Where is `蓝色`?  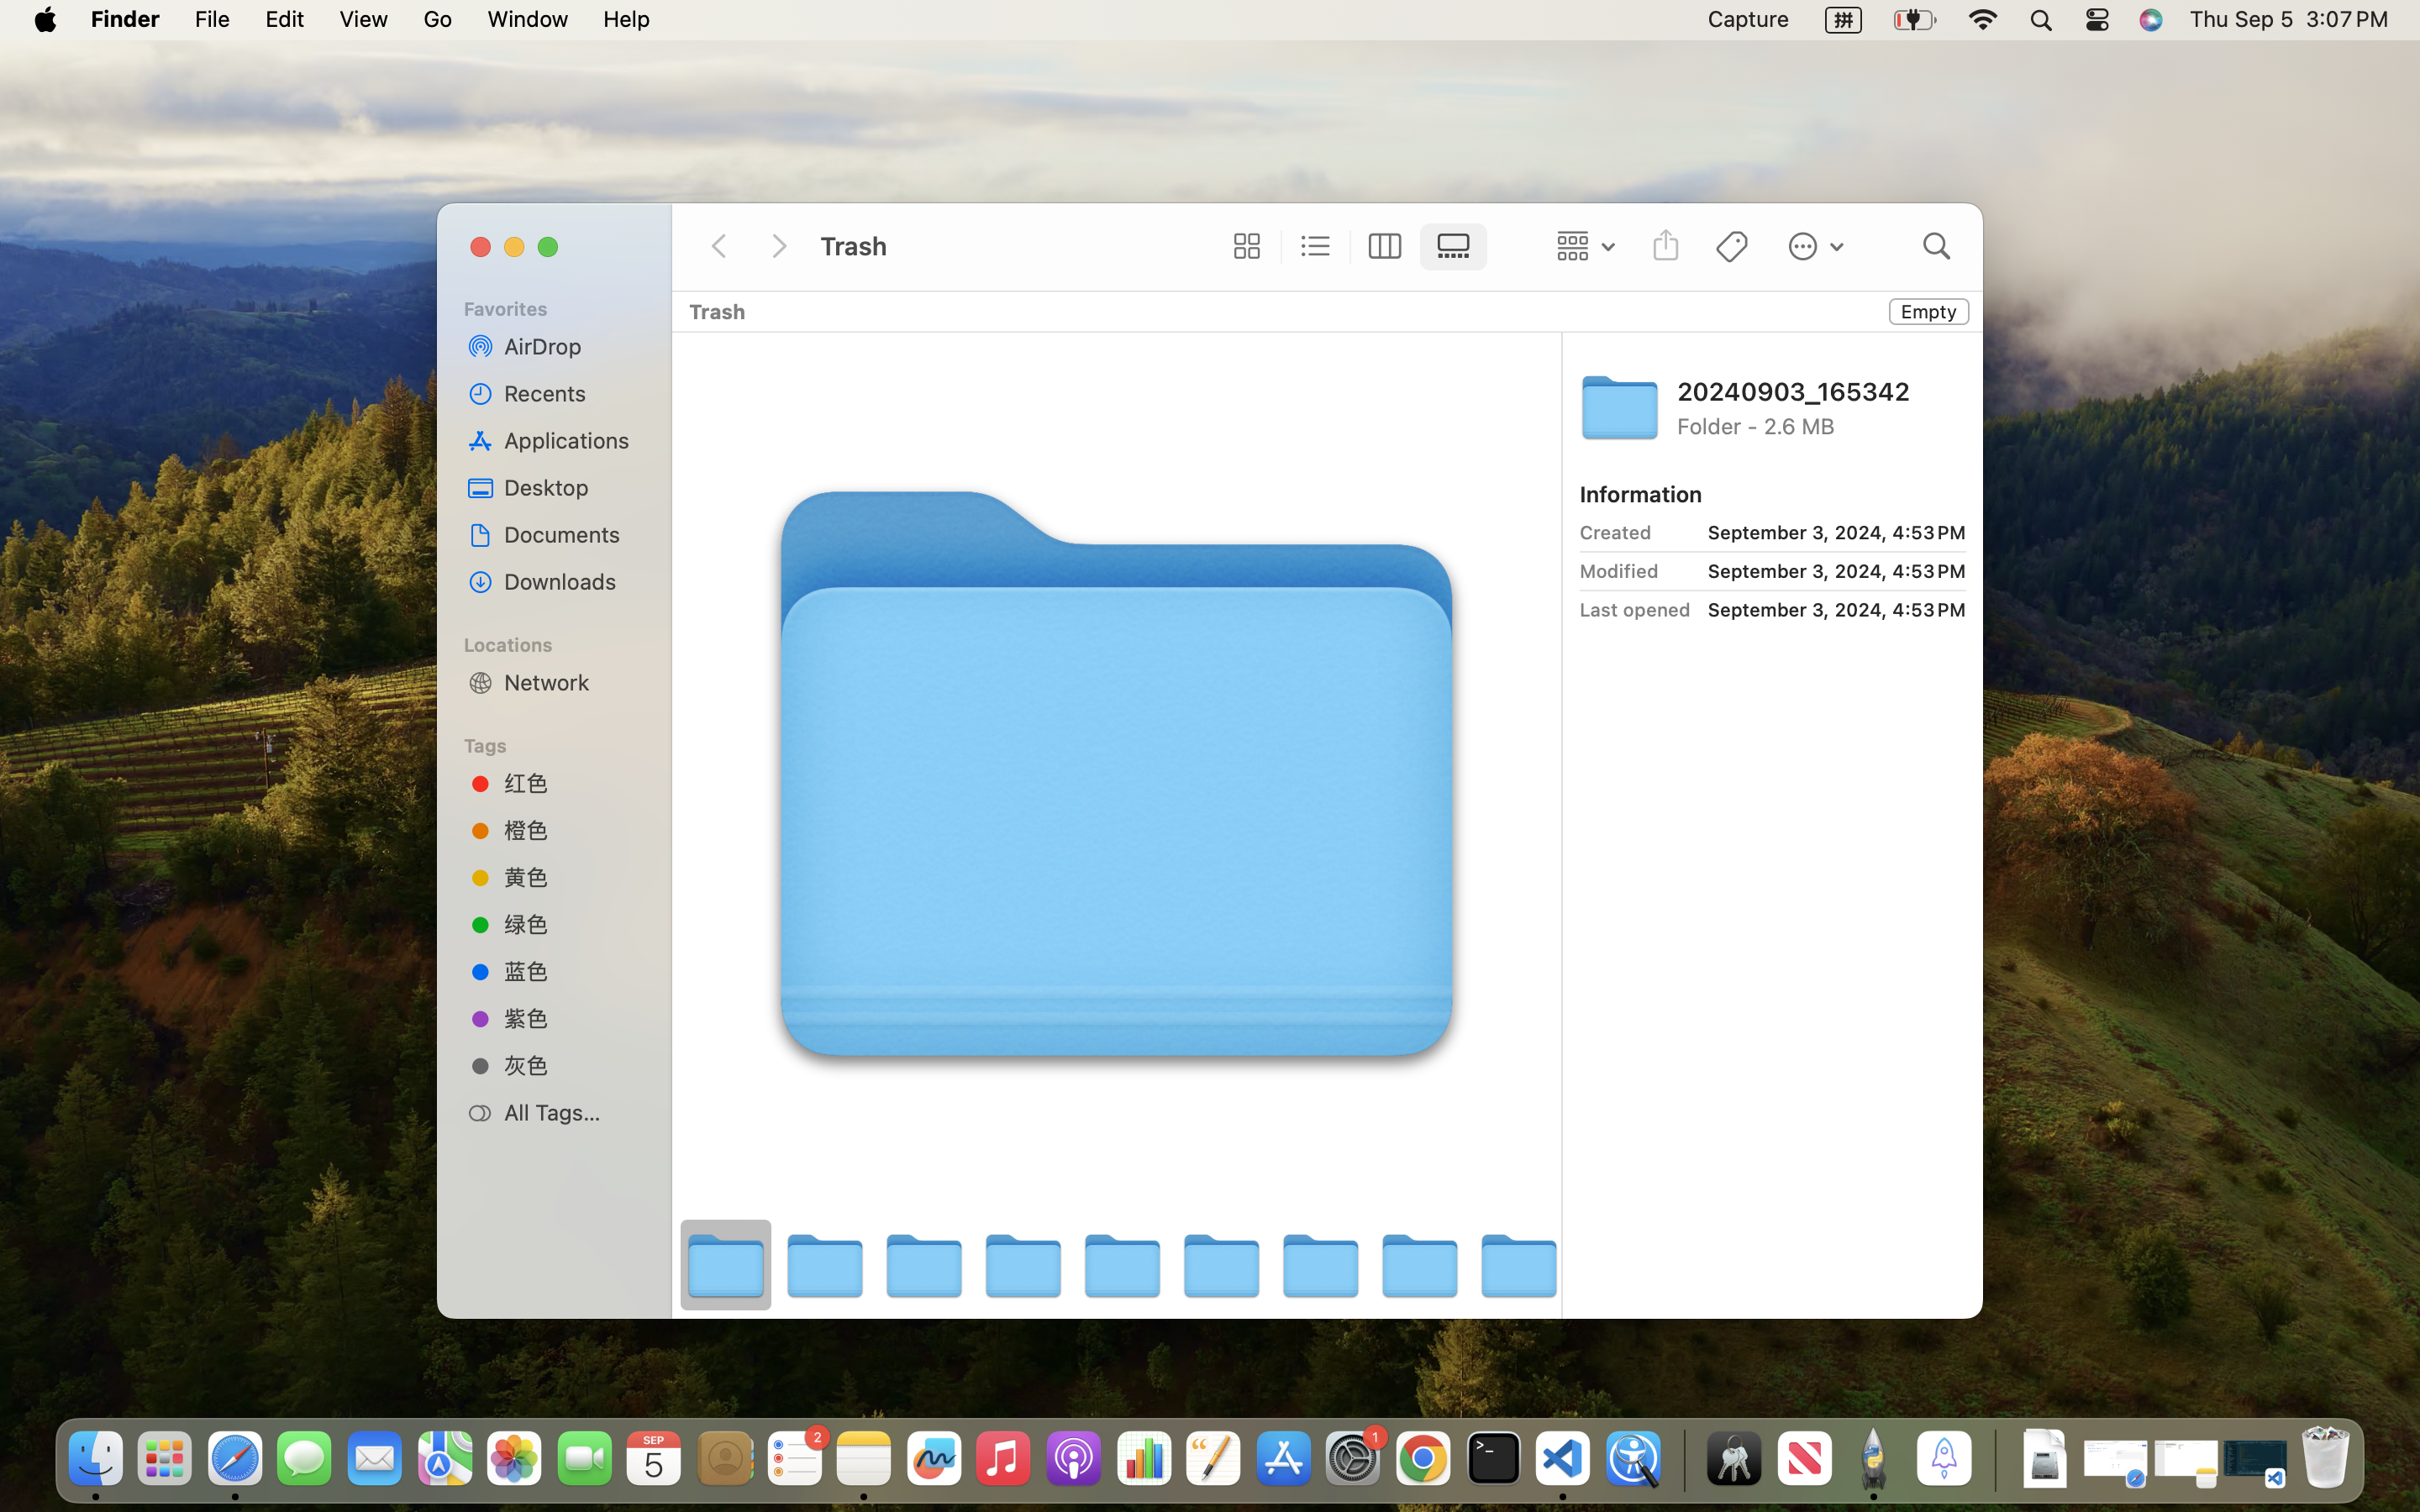
蓝色 is located at coordinates (572, 971).